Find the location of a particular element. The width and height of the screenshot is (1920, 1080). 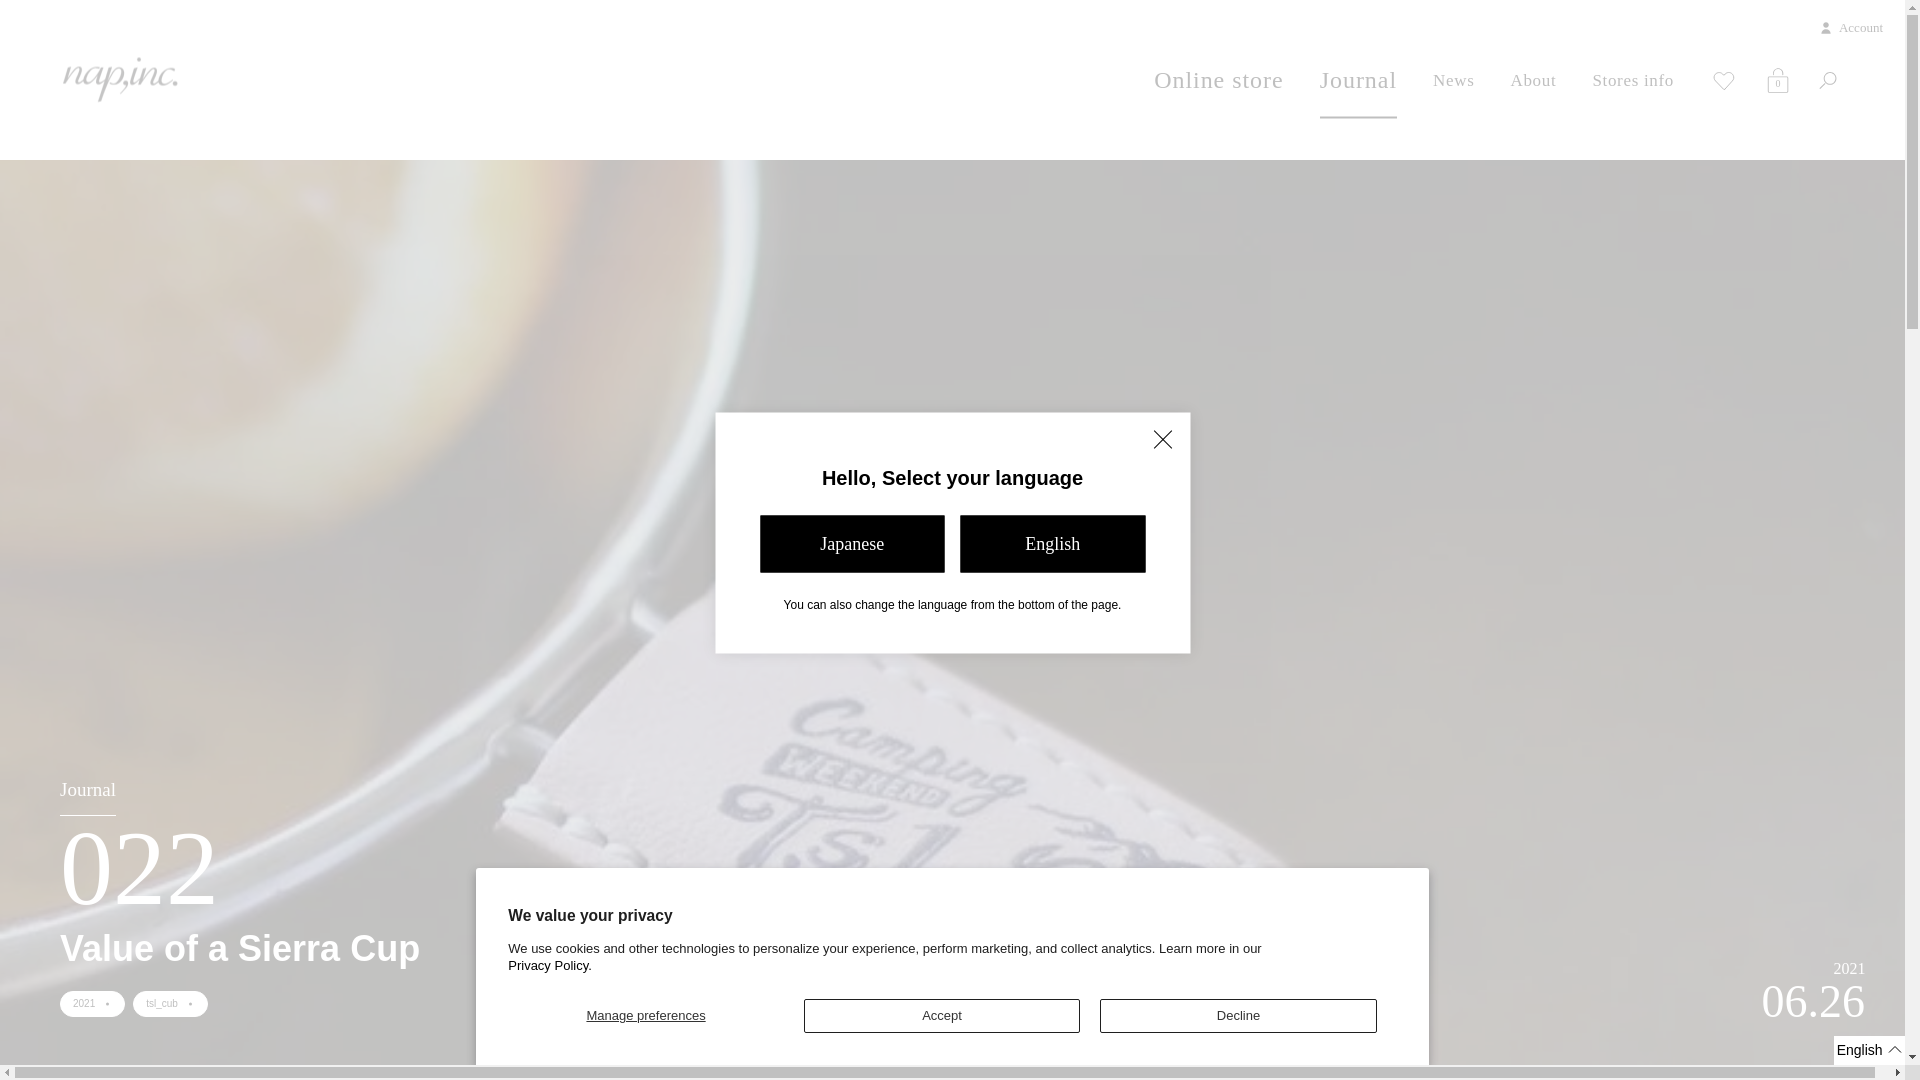

Accept is located at coordinates (1828, 80).